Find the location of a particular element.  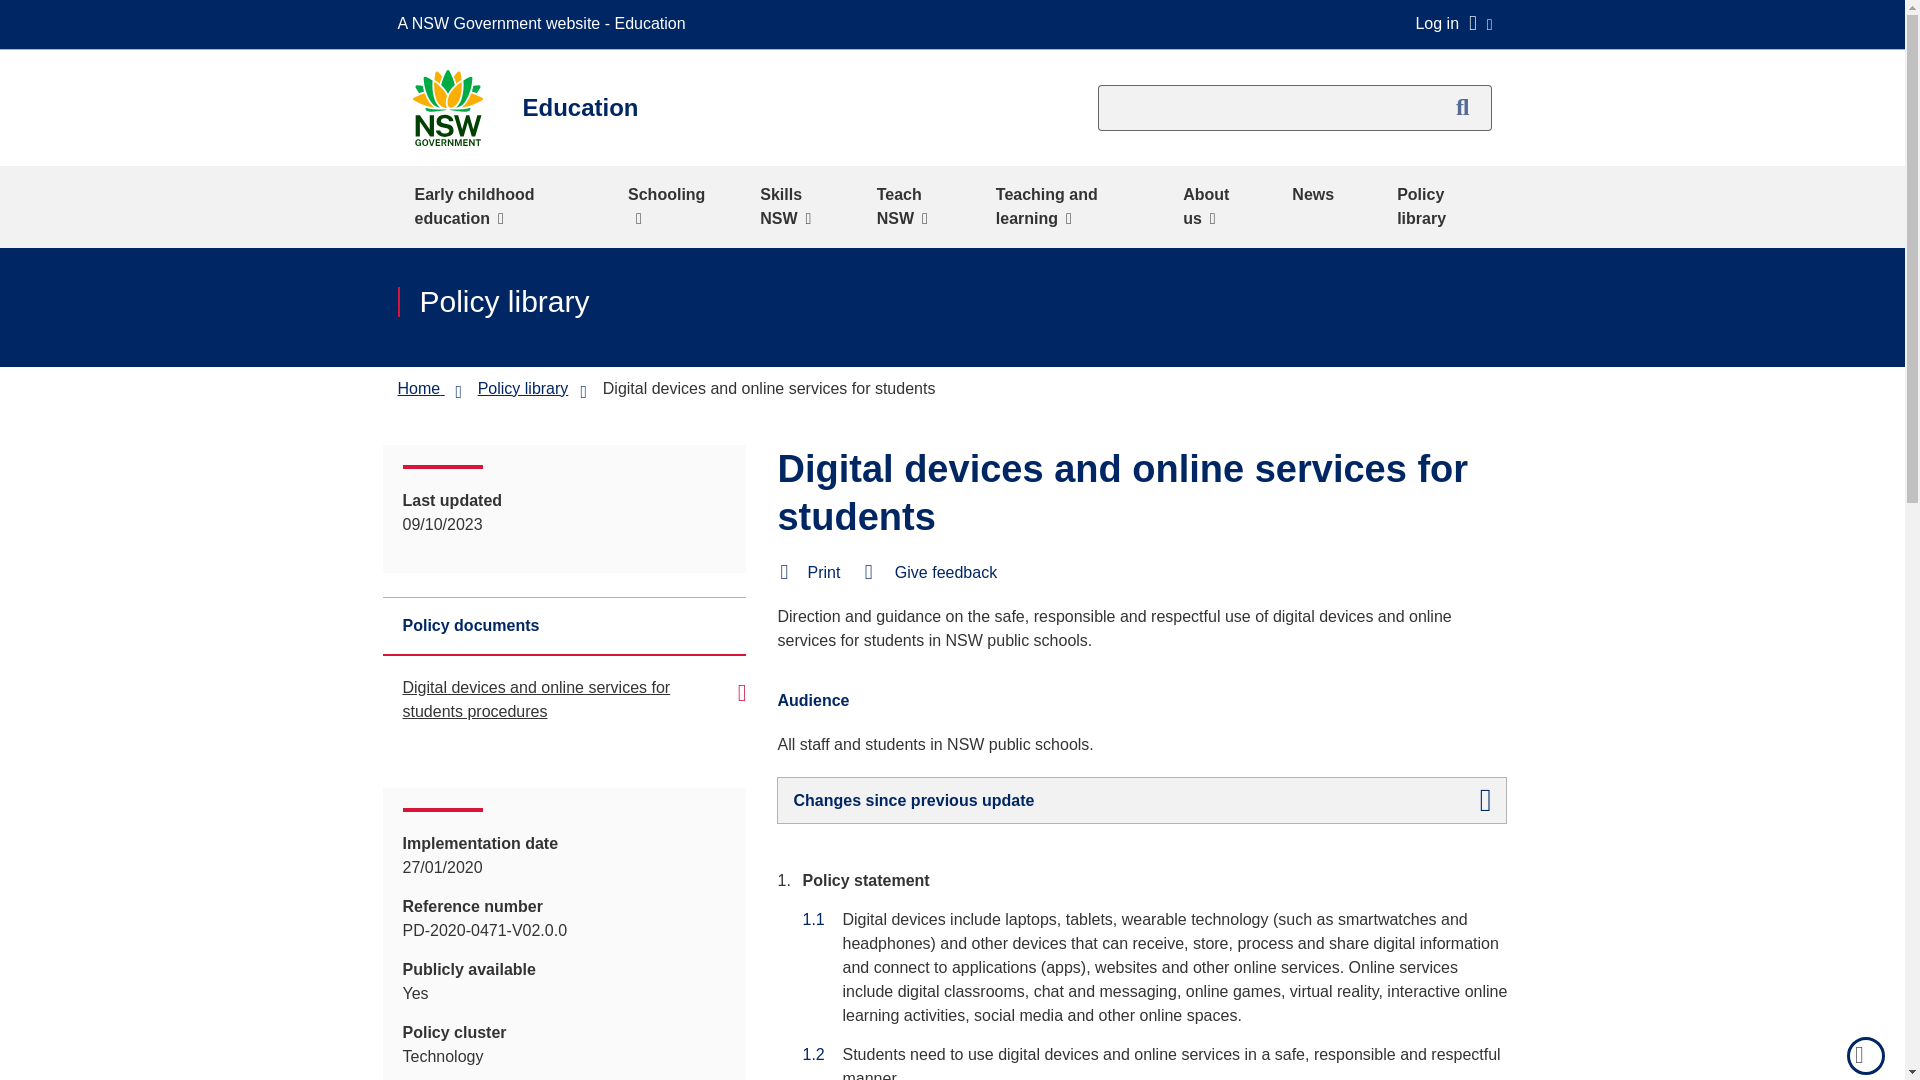

Digital devices and online services for students procedures is located at coordinates (536, 700).